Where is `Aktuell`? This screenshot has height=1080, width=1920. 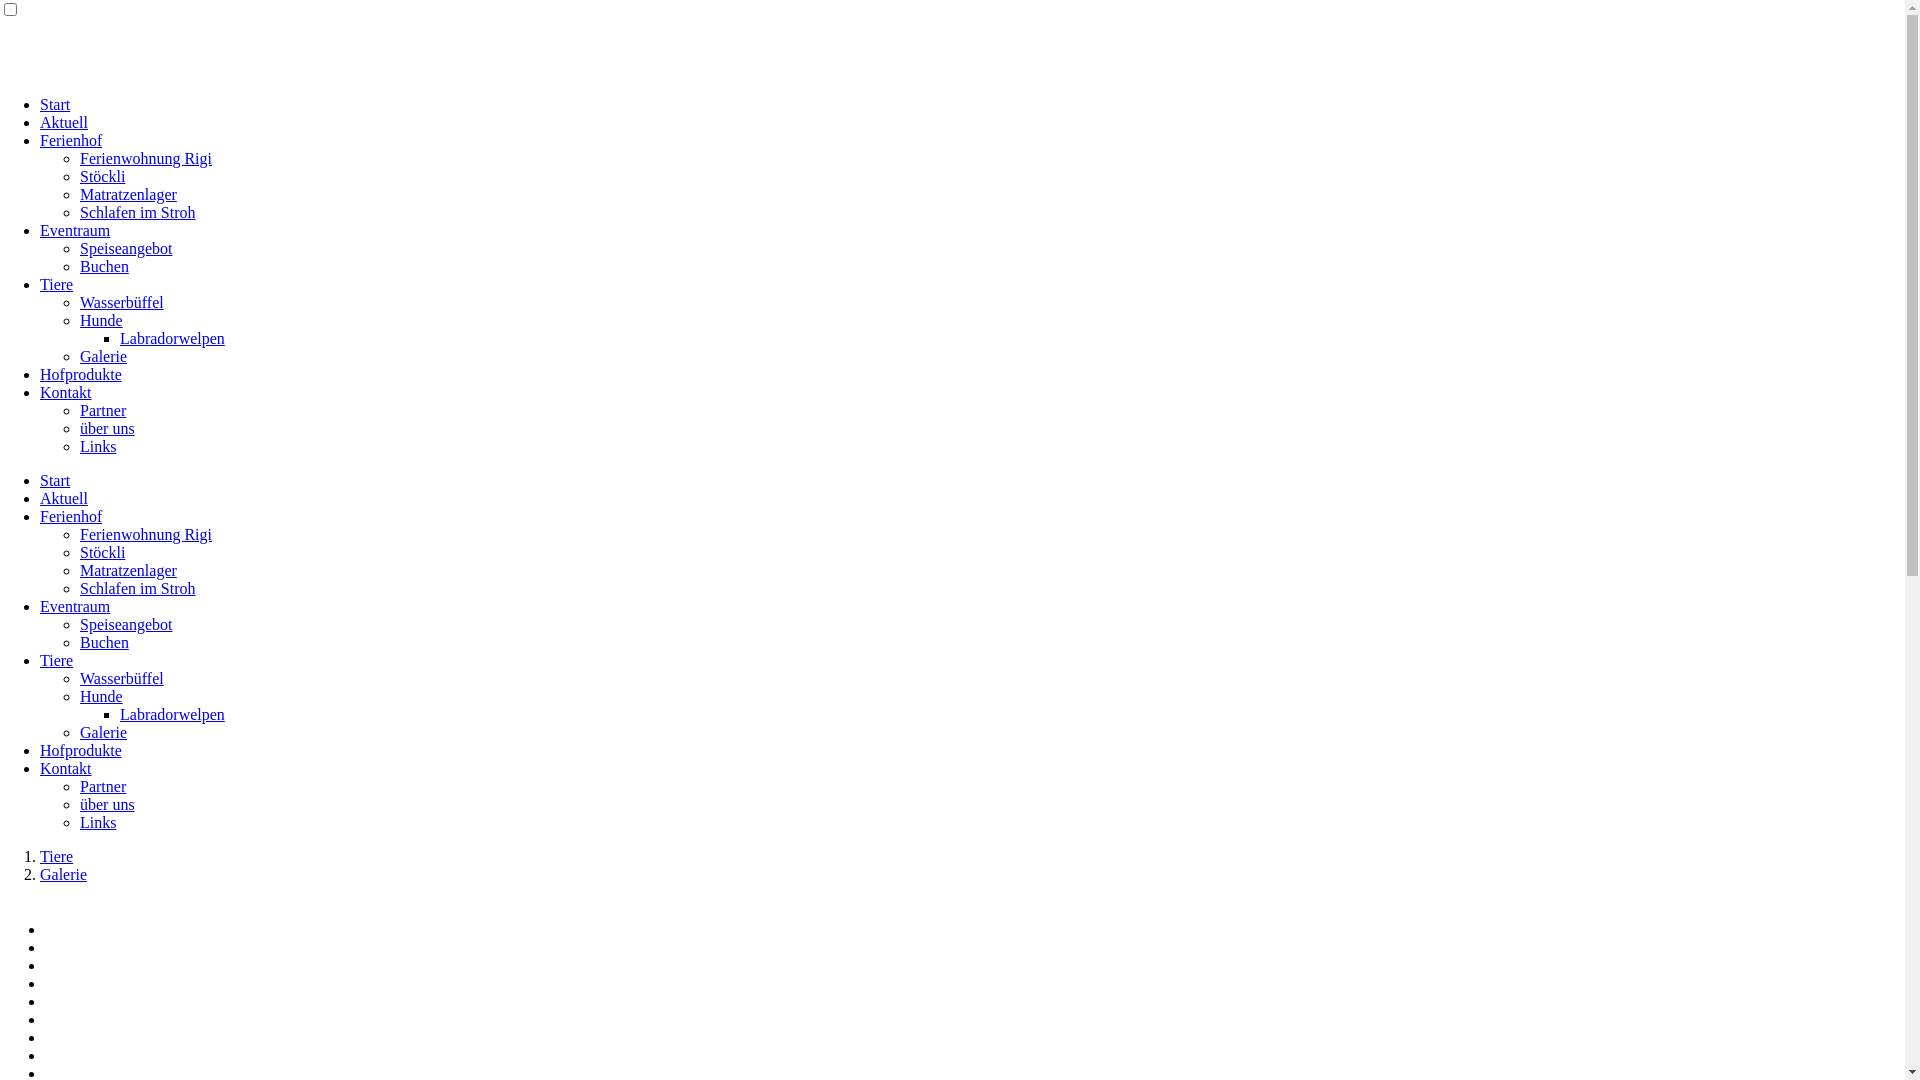 Aktuell is located at coordinates (64, 122).